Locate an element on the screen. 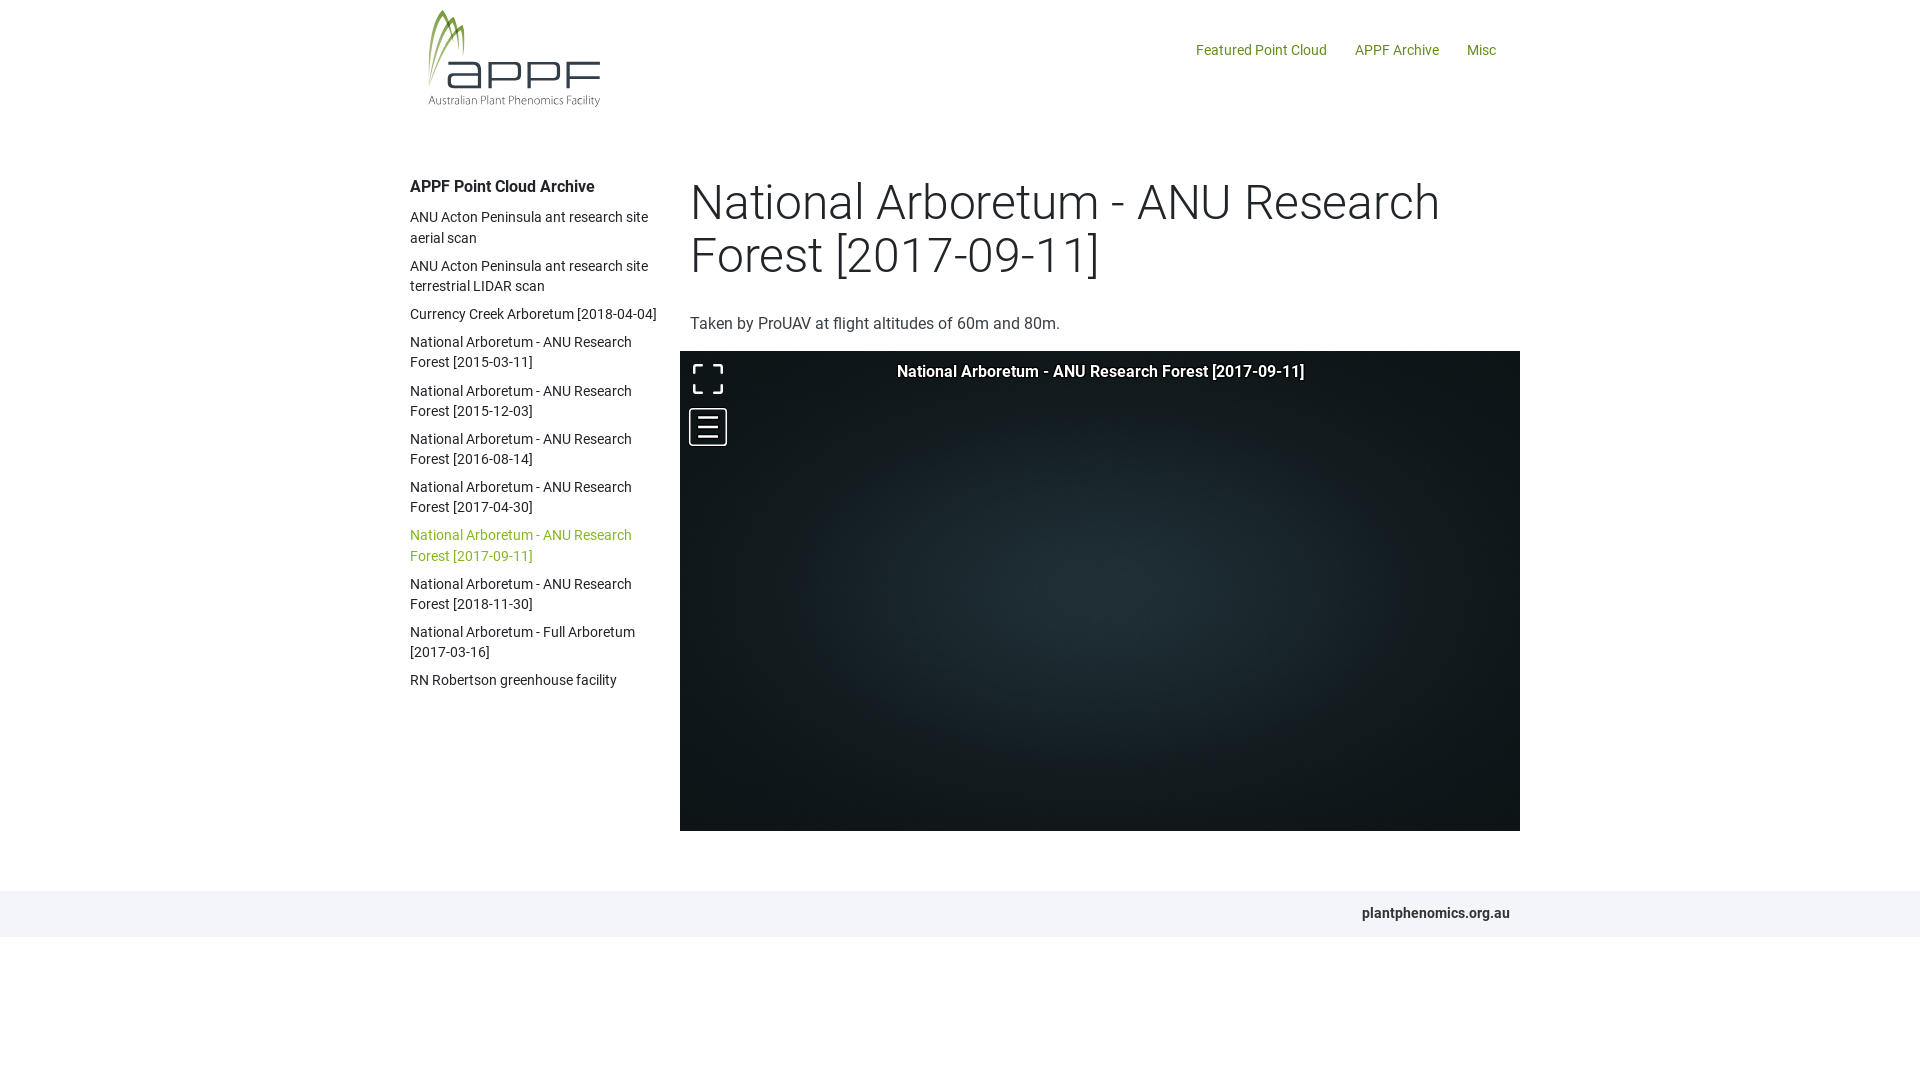 The height and width of the screenshot is (1080, 1920). National Arboretum - ANU Research Forest [2016-08-14] is located at coordinates (521, 450).